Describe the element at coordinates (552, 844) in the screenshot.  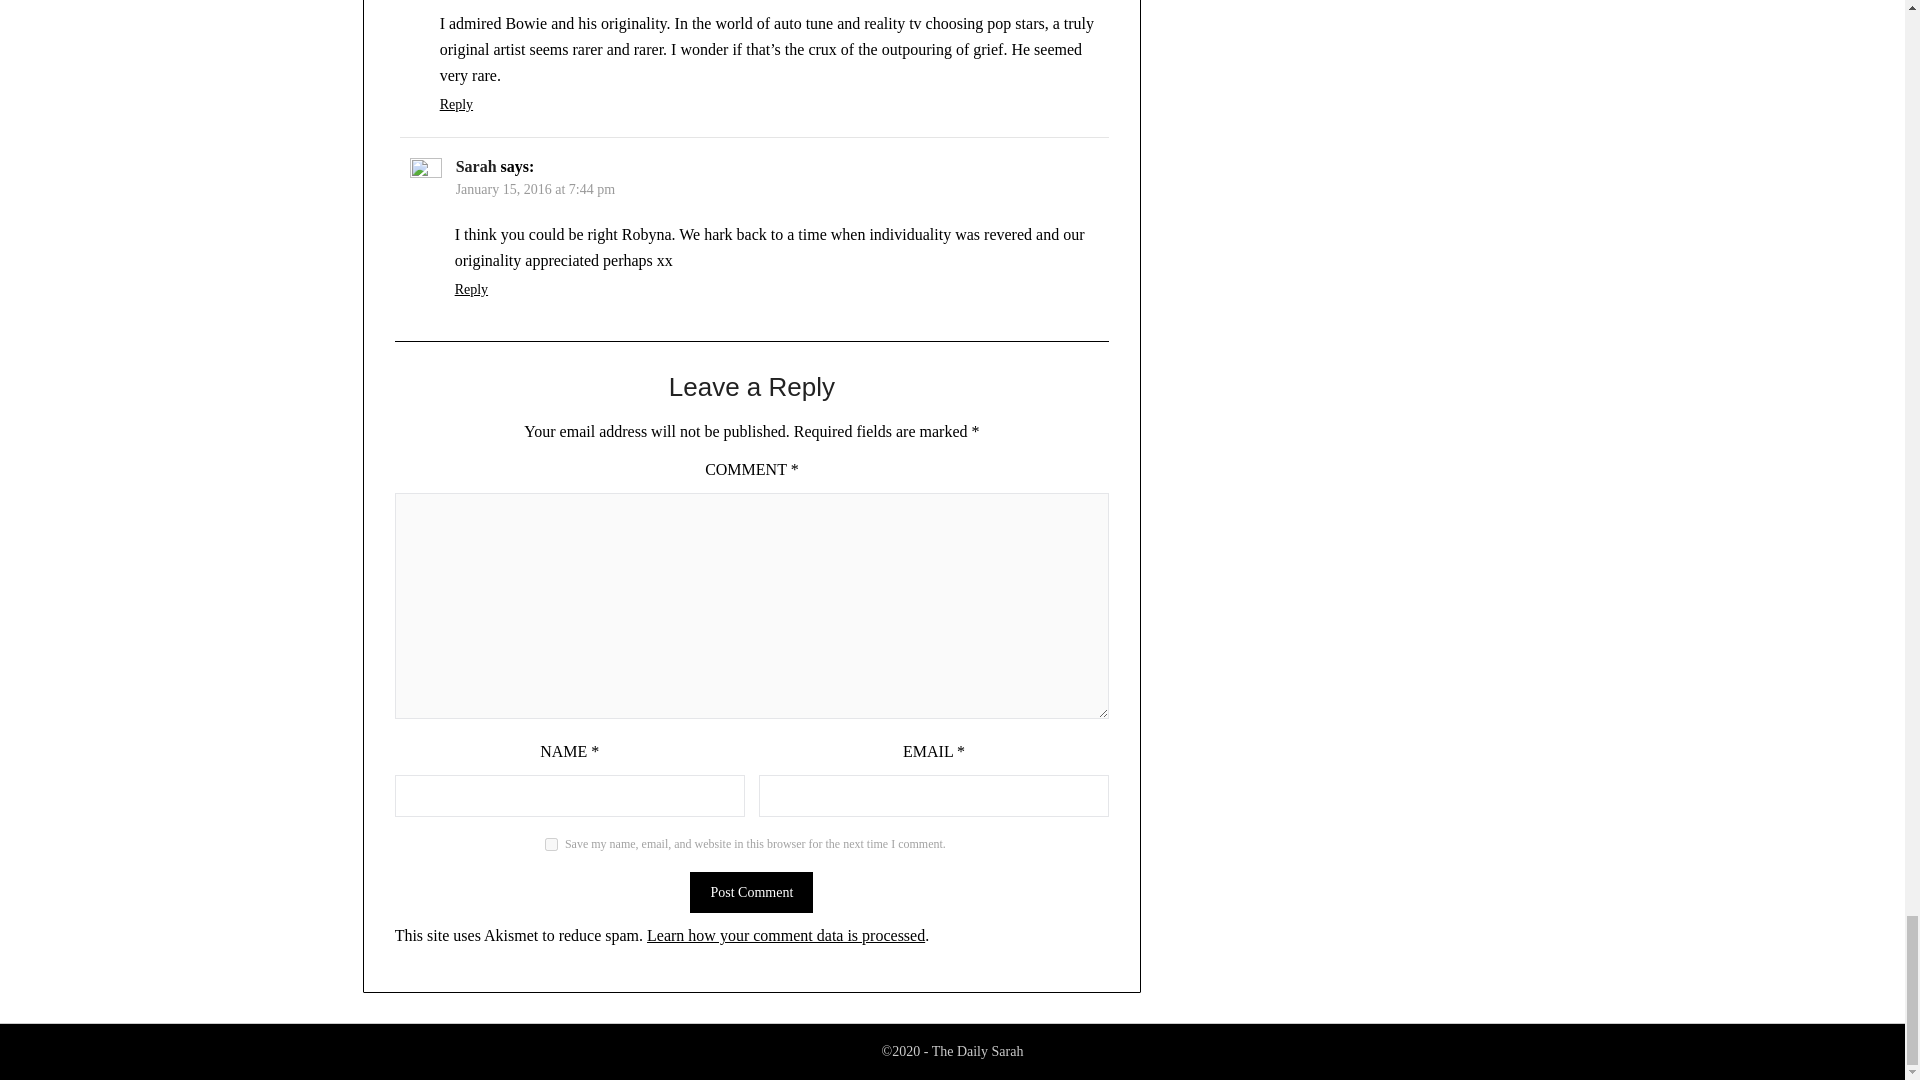
I see `yes` at that location.